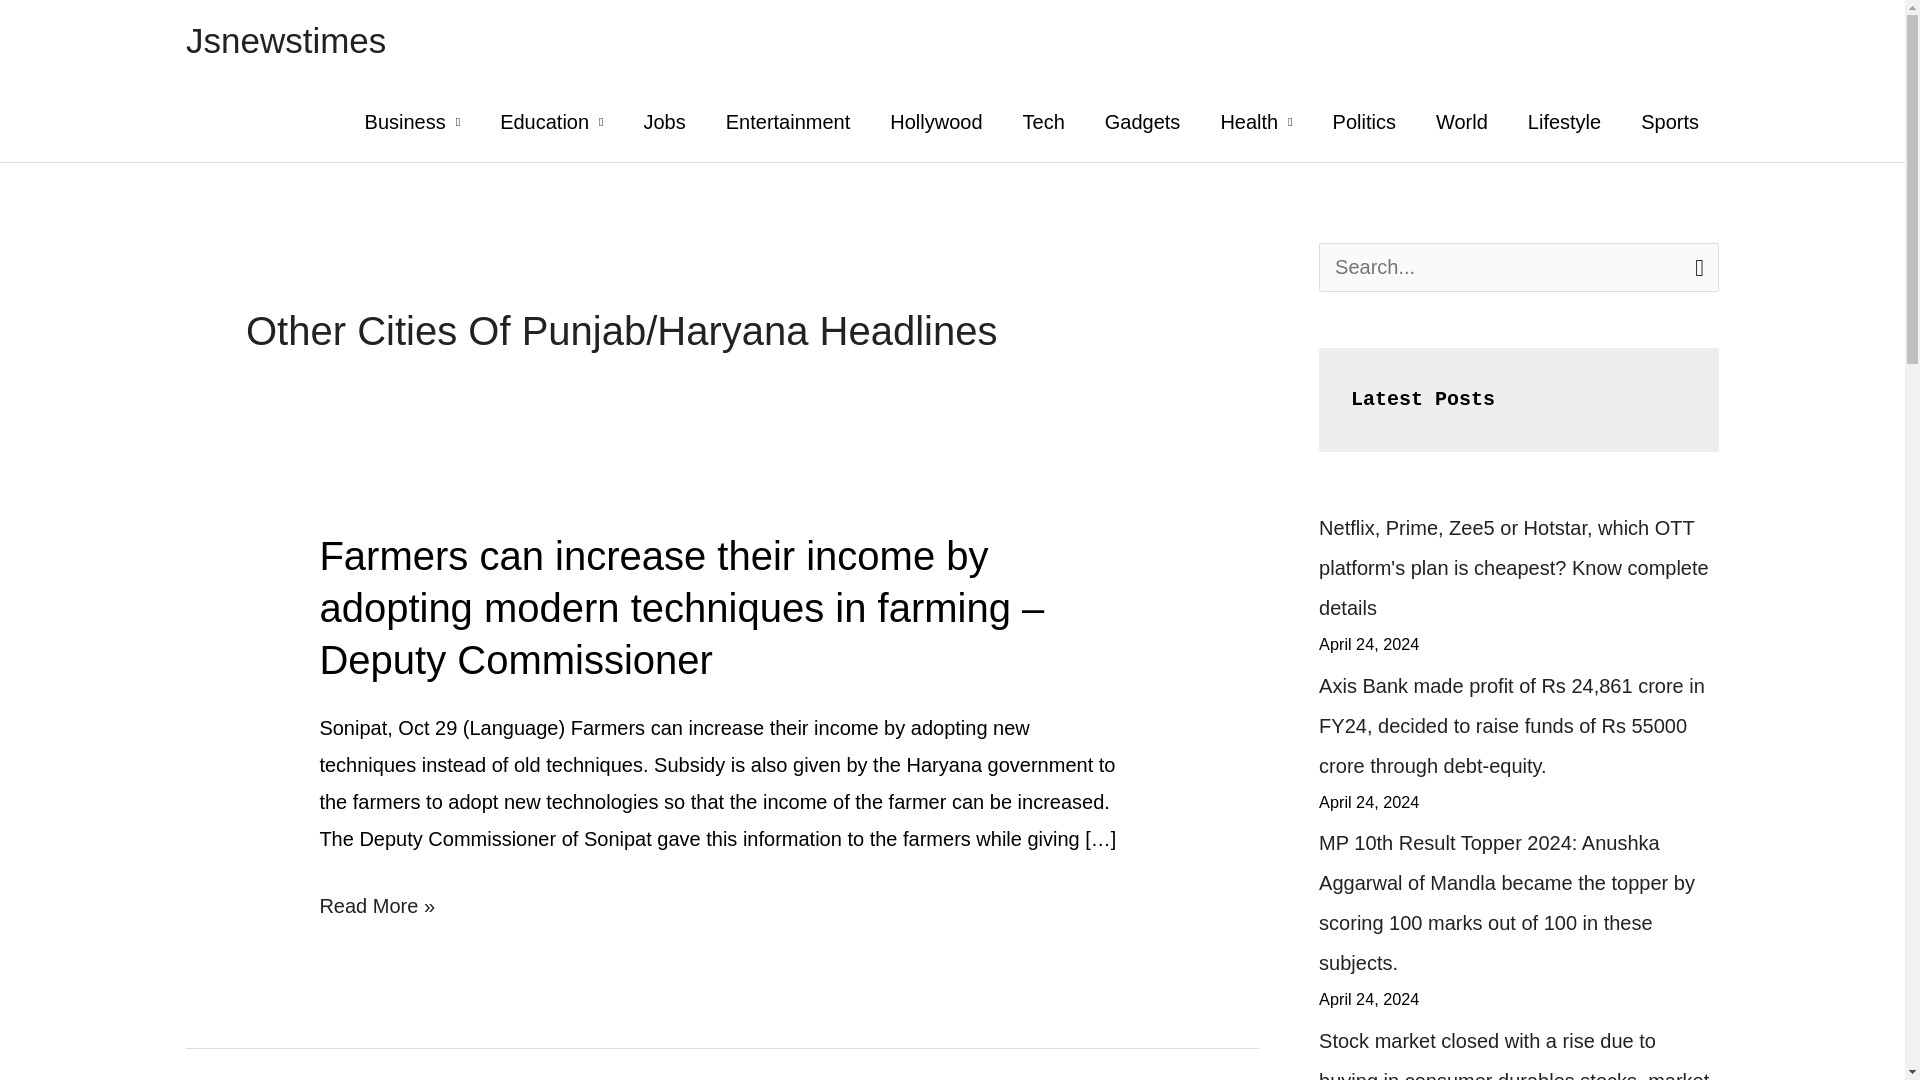  Describe the element at coordinates (936, 122) in the screenshot. I see `Hollywood` at that location.